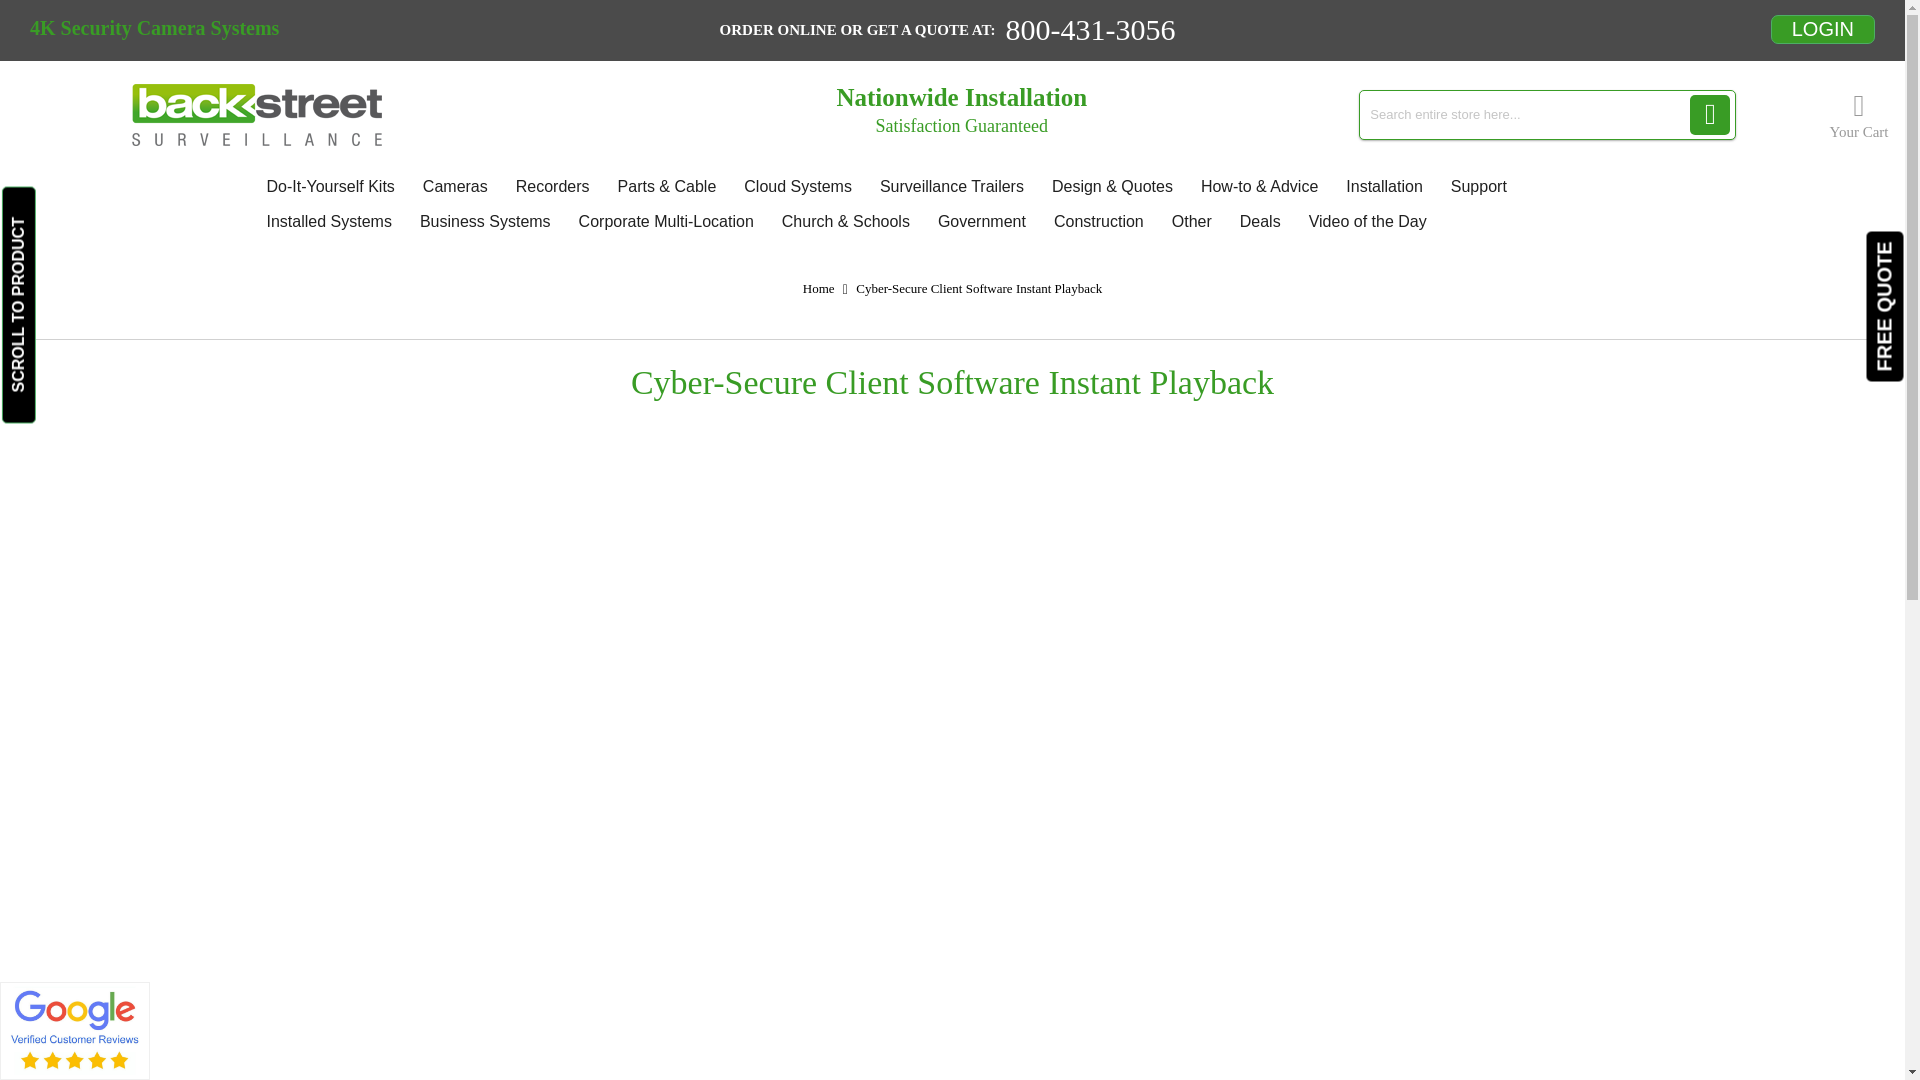  Describe the element at coordinates (75, 1028) in the screenshot. I see `Google Verified Reviews` at that location.